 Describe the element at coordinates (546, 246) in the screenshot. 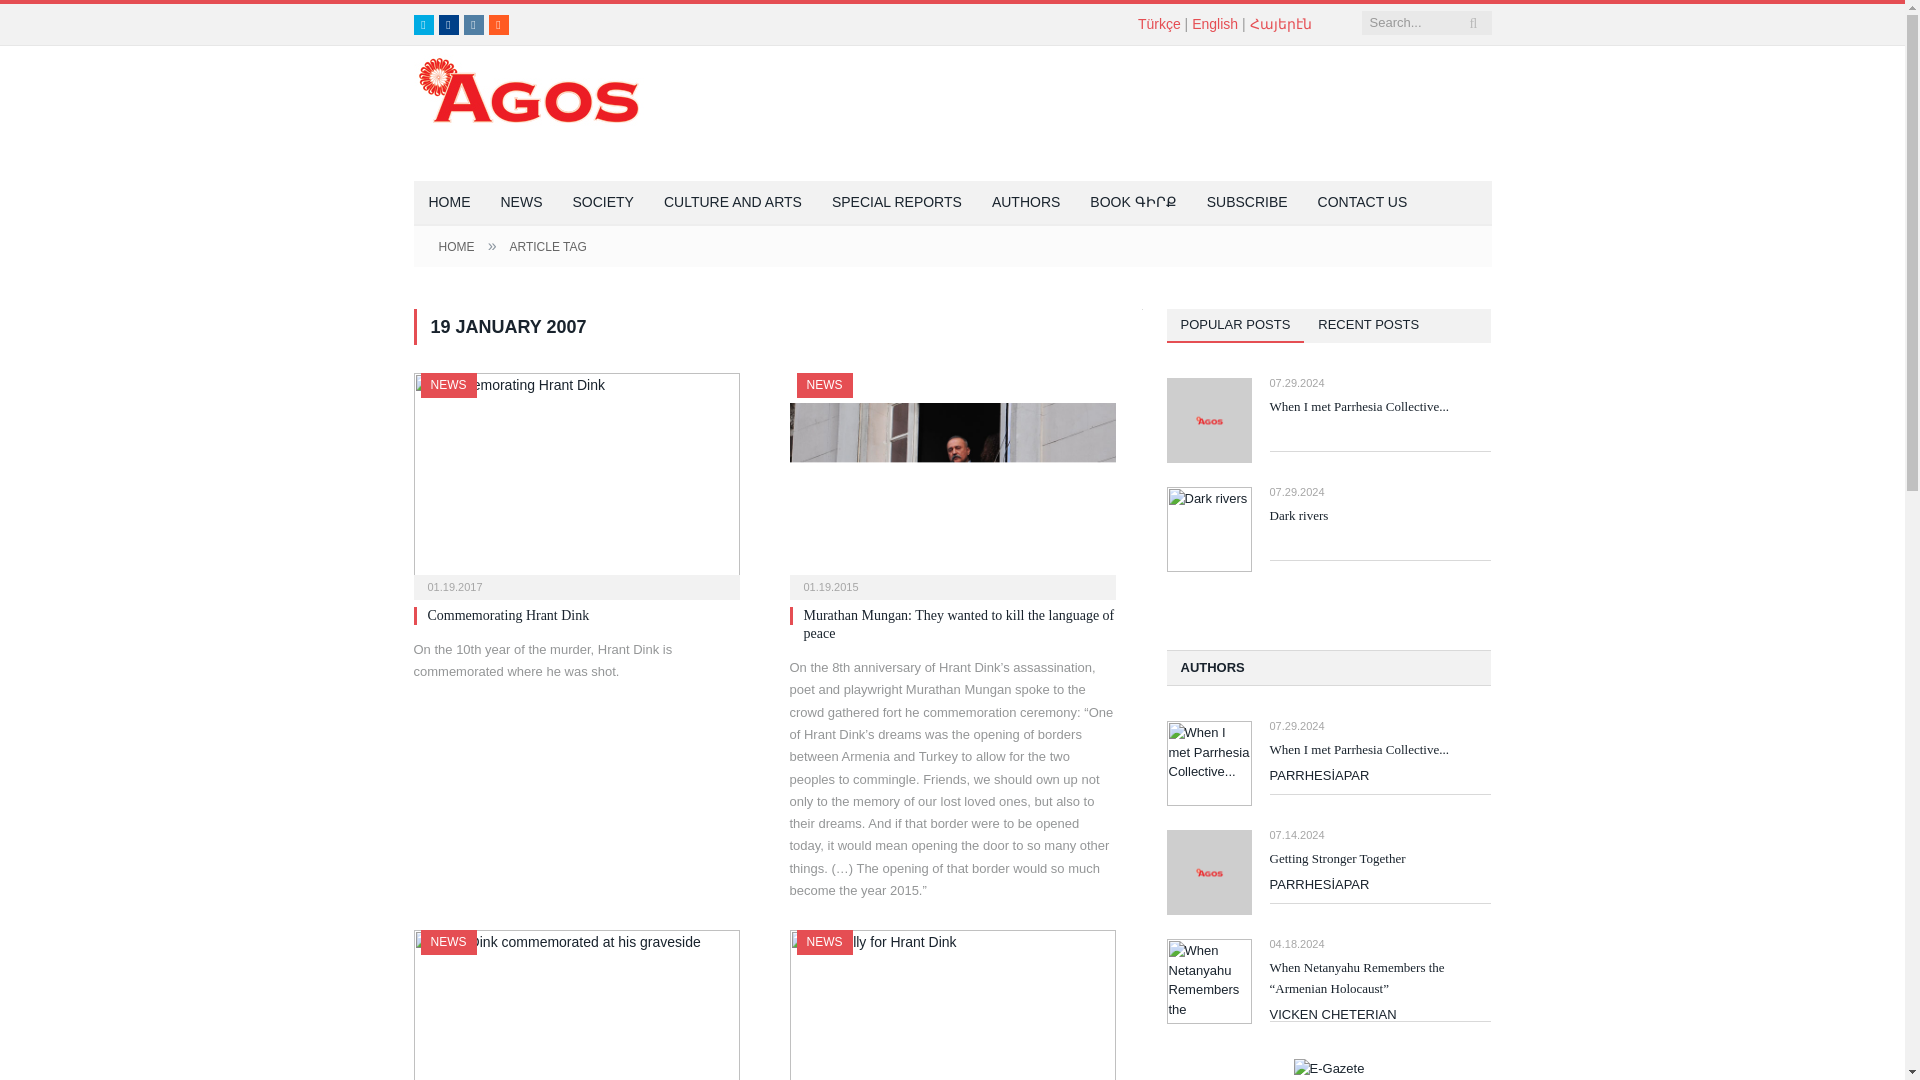

I see `ARTICLE TAG` at that location.